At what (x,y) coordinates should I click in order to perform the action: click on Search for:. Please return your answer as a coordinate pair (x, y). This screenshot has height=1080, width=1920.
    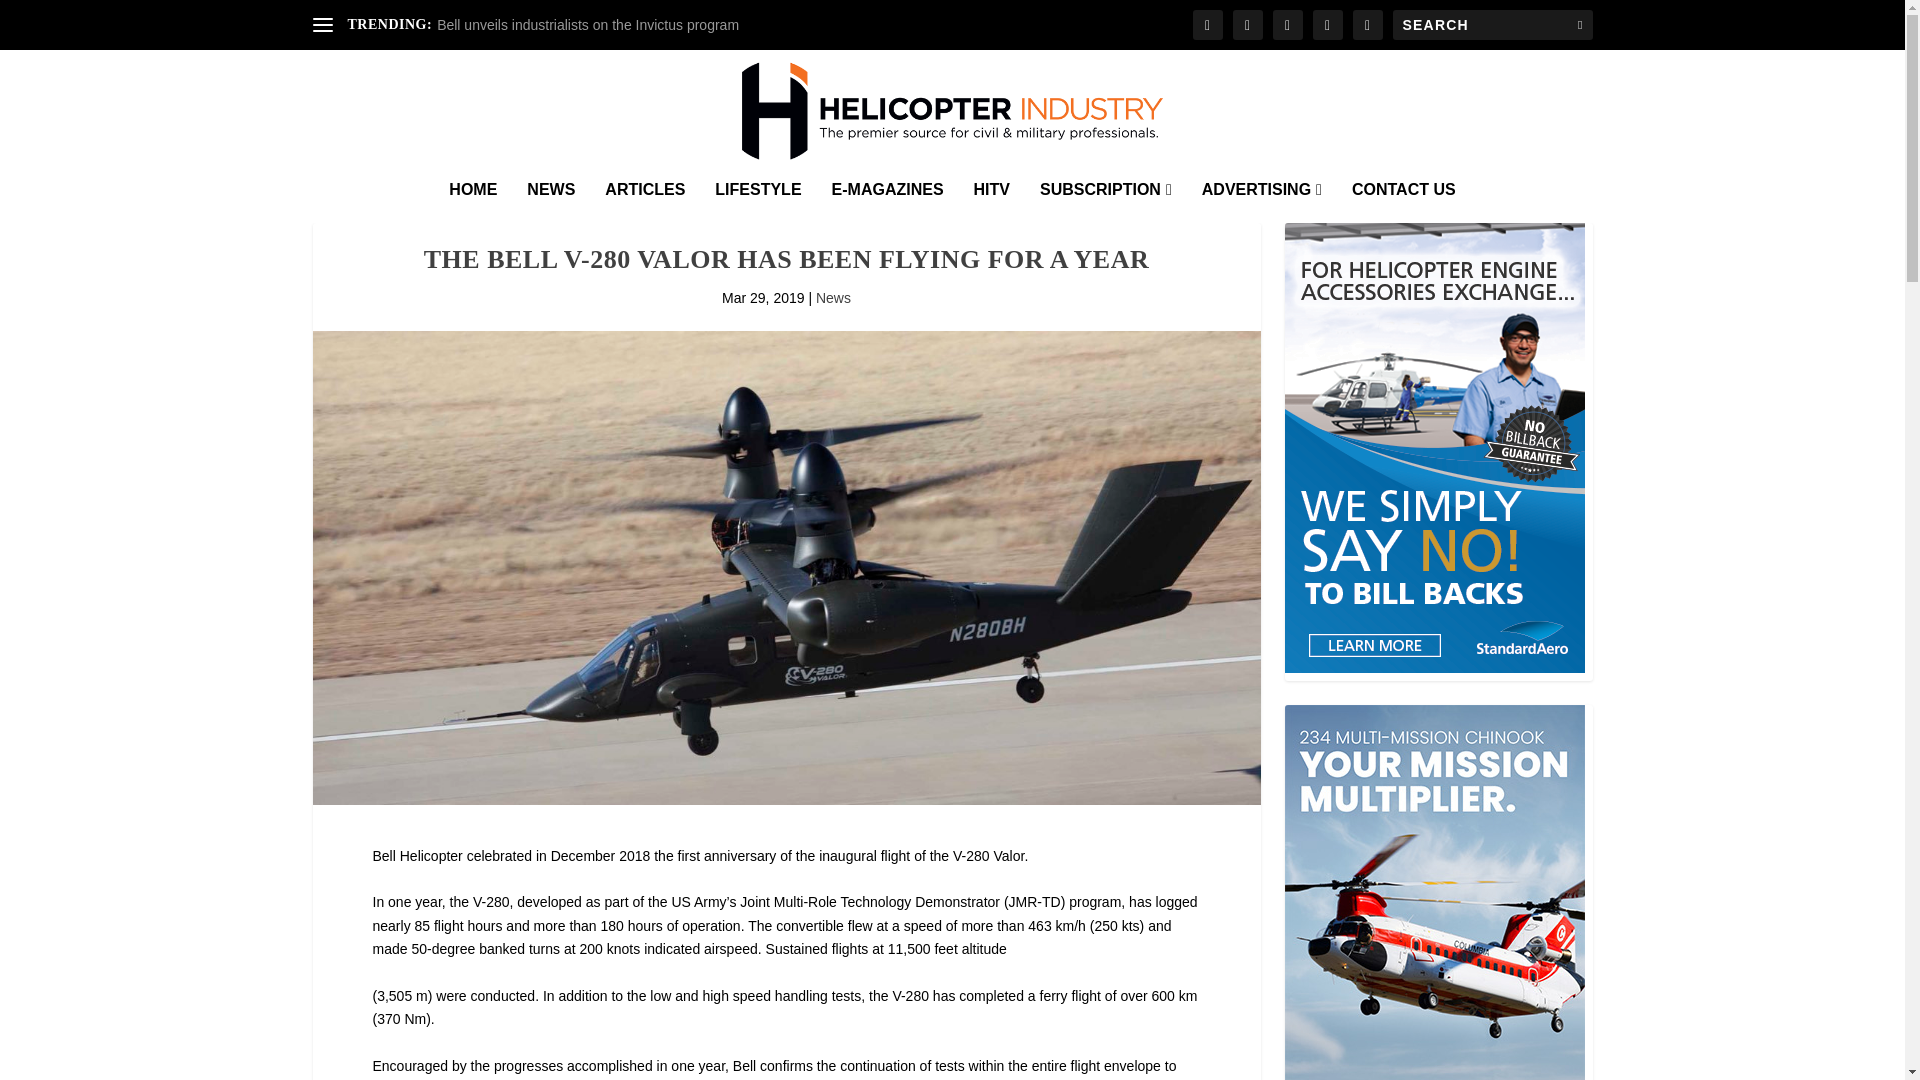
    Looking at the image, I should click on (1492, 24).